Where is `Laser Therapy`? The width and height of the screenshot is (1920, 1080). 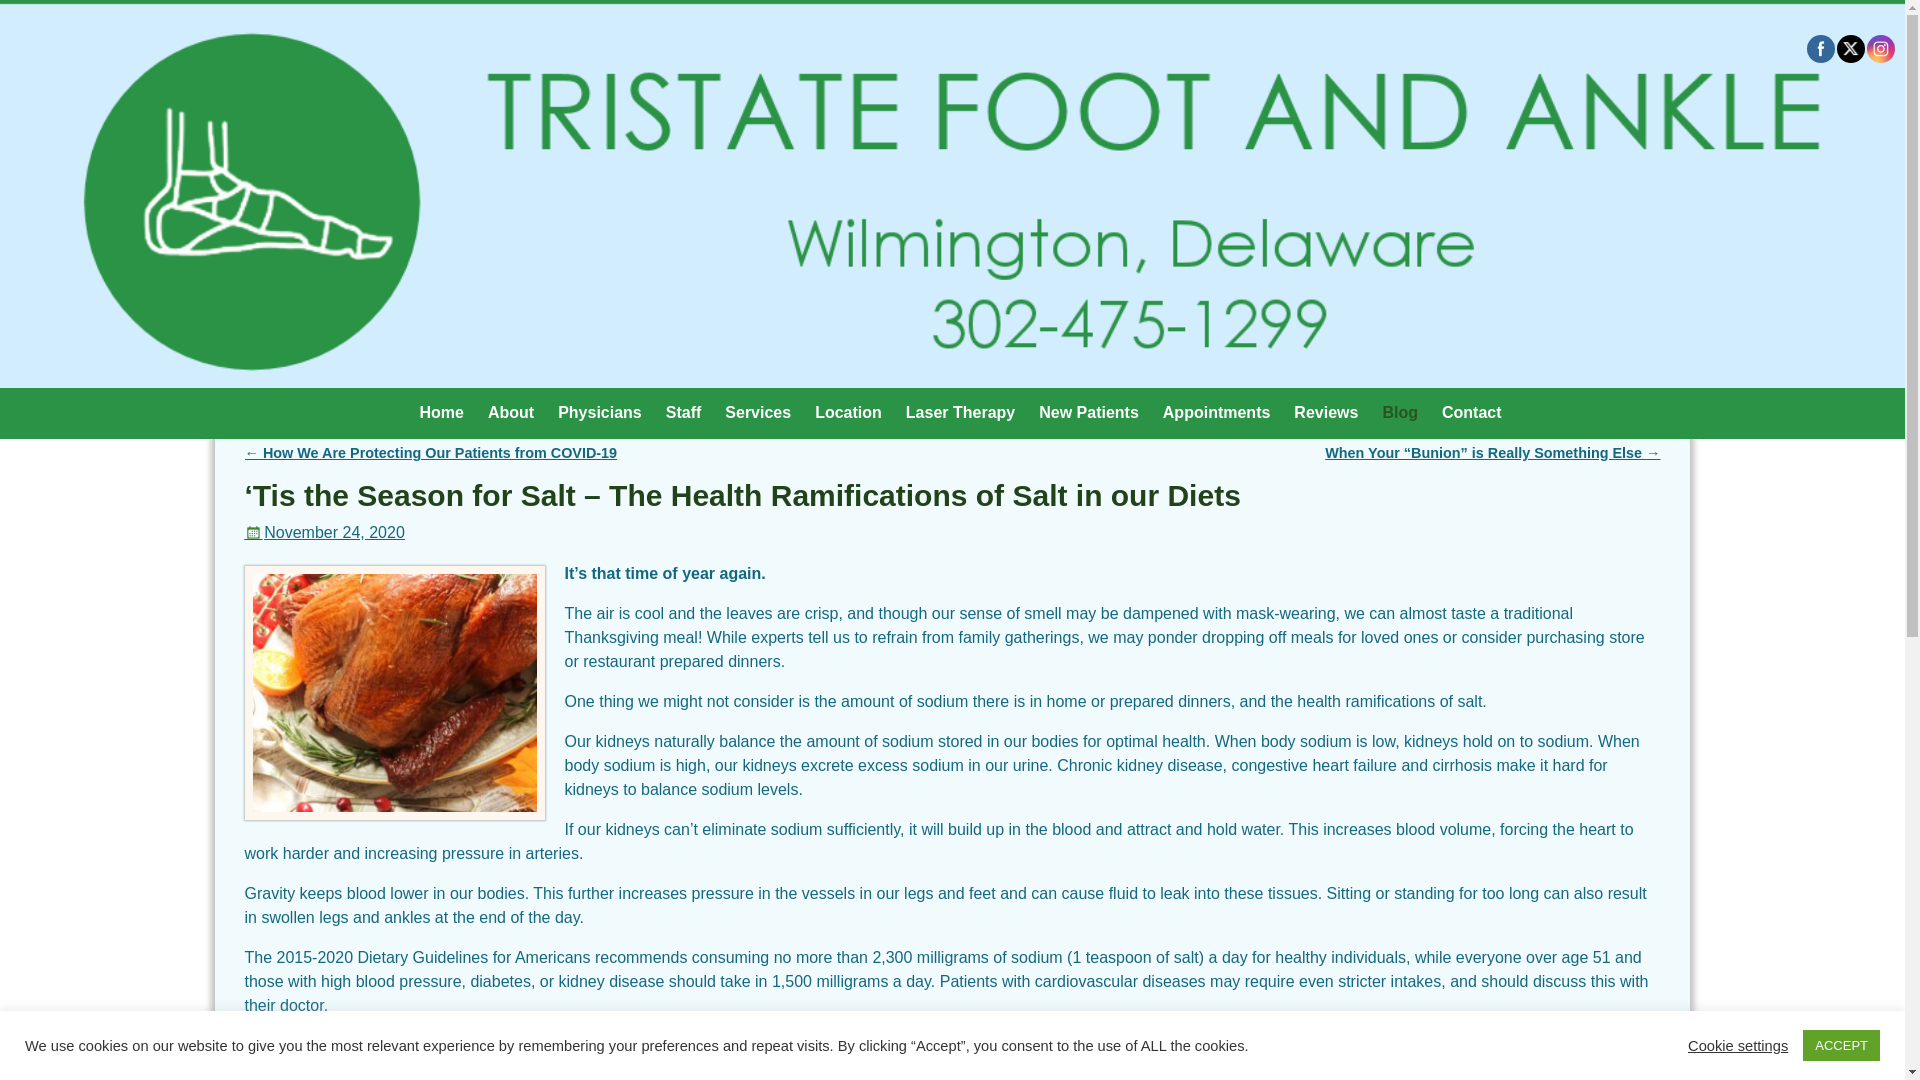 Laser Therapy is located at coordinates (960, 412).